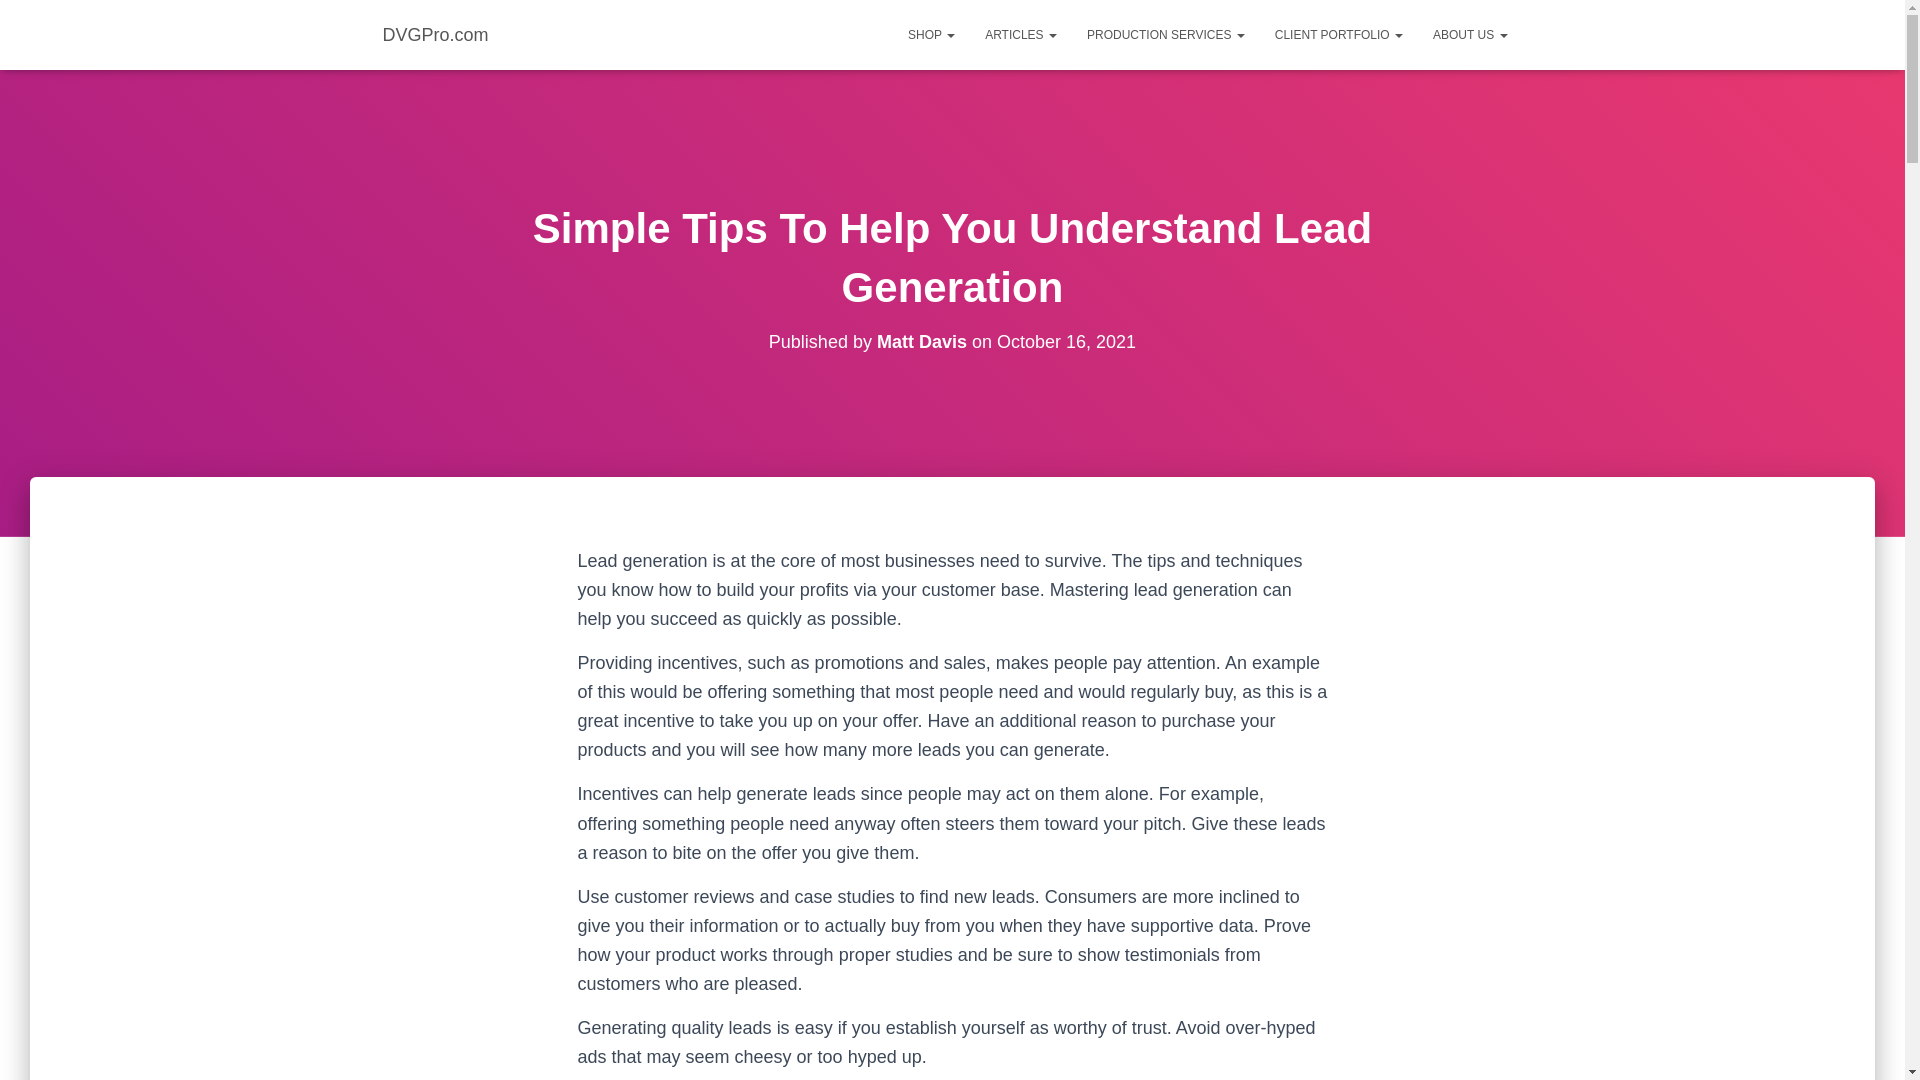 The height and width of the screenshot is (1080, 1920). I want to click on ARTICLES, so click(1020, 34).